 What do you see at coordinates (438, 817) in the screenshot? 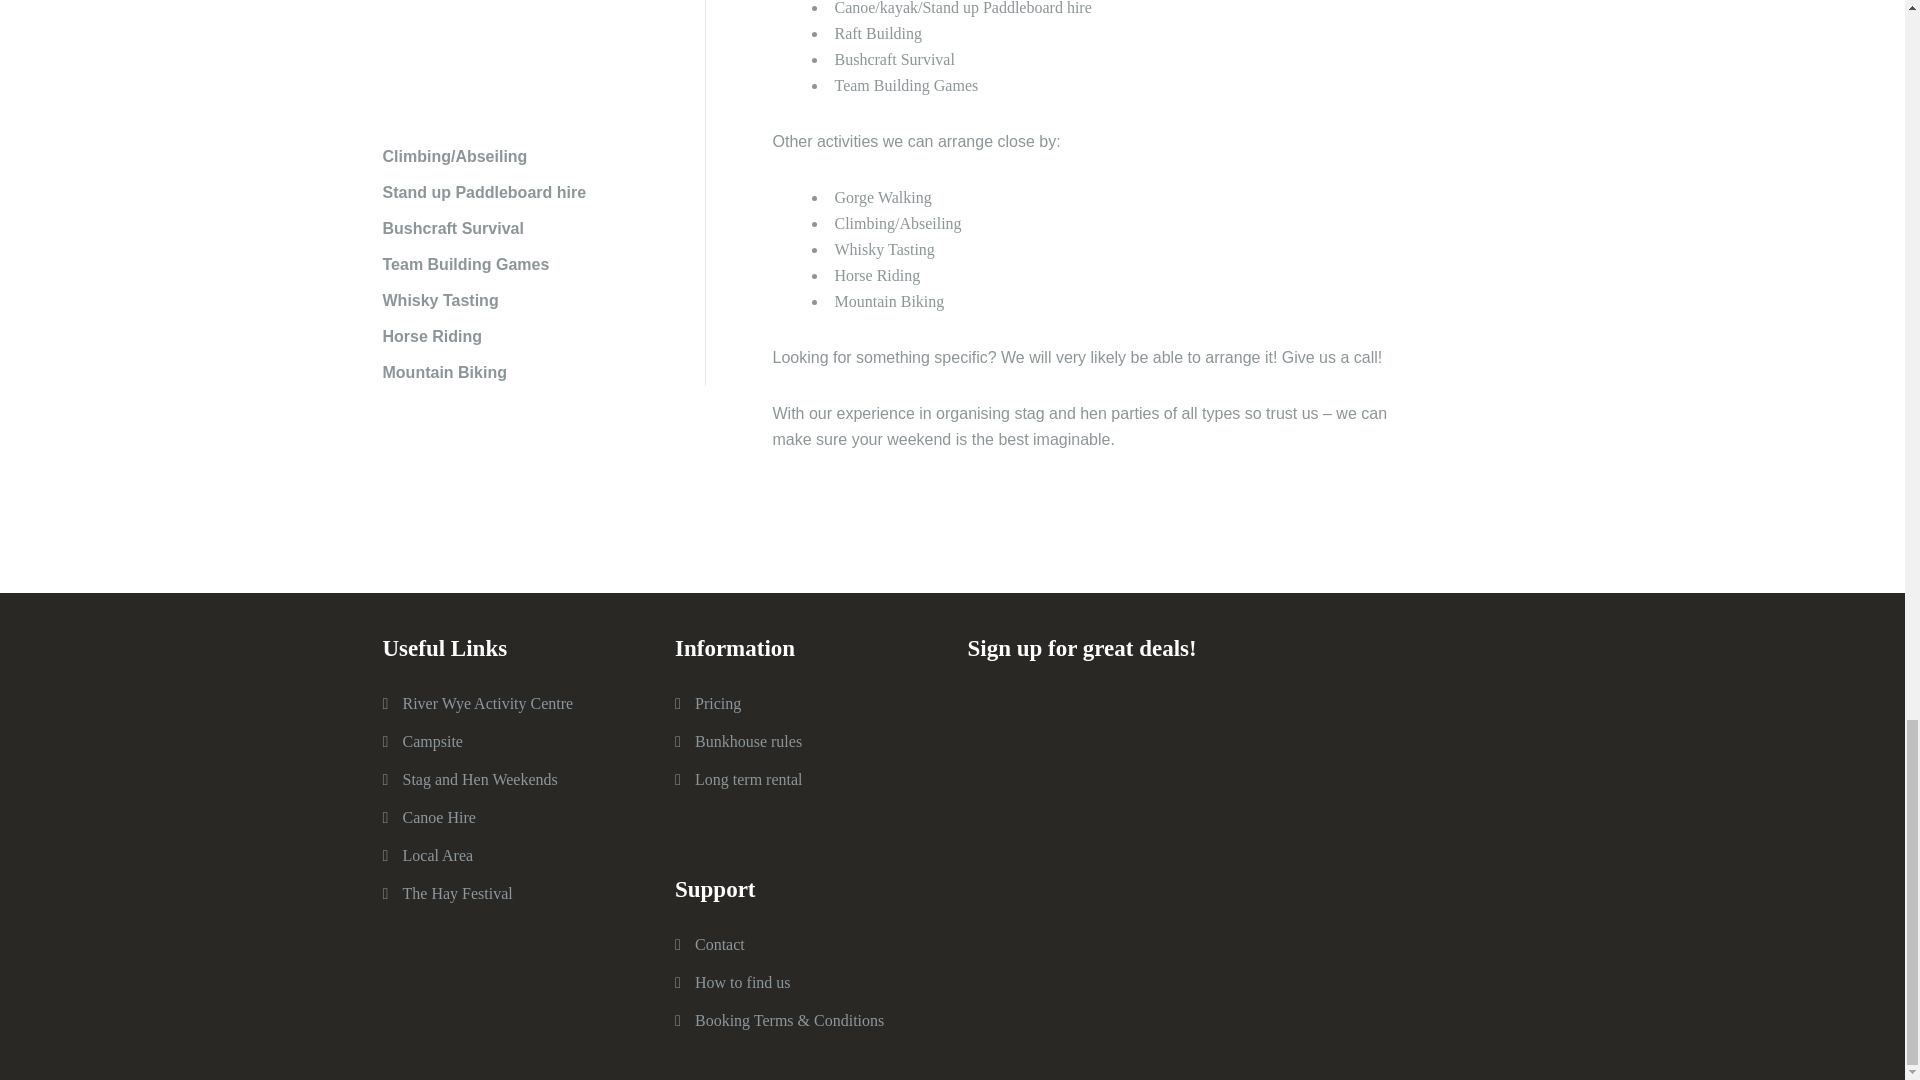
I see `Canoe Hire` at bounding box center [438, 817].